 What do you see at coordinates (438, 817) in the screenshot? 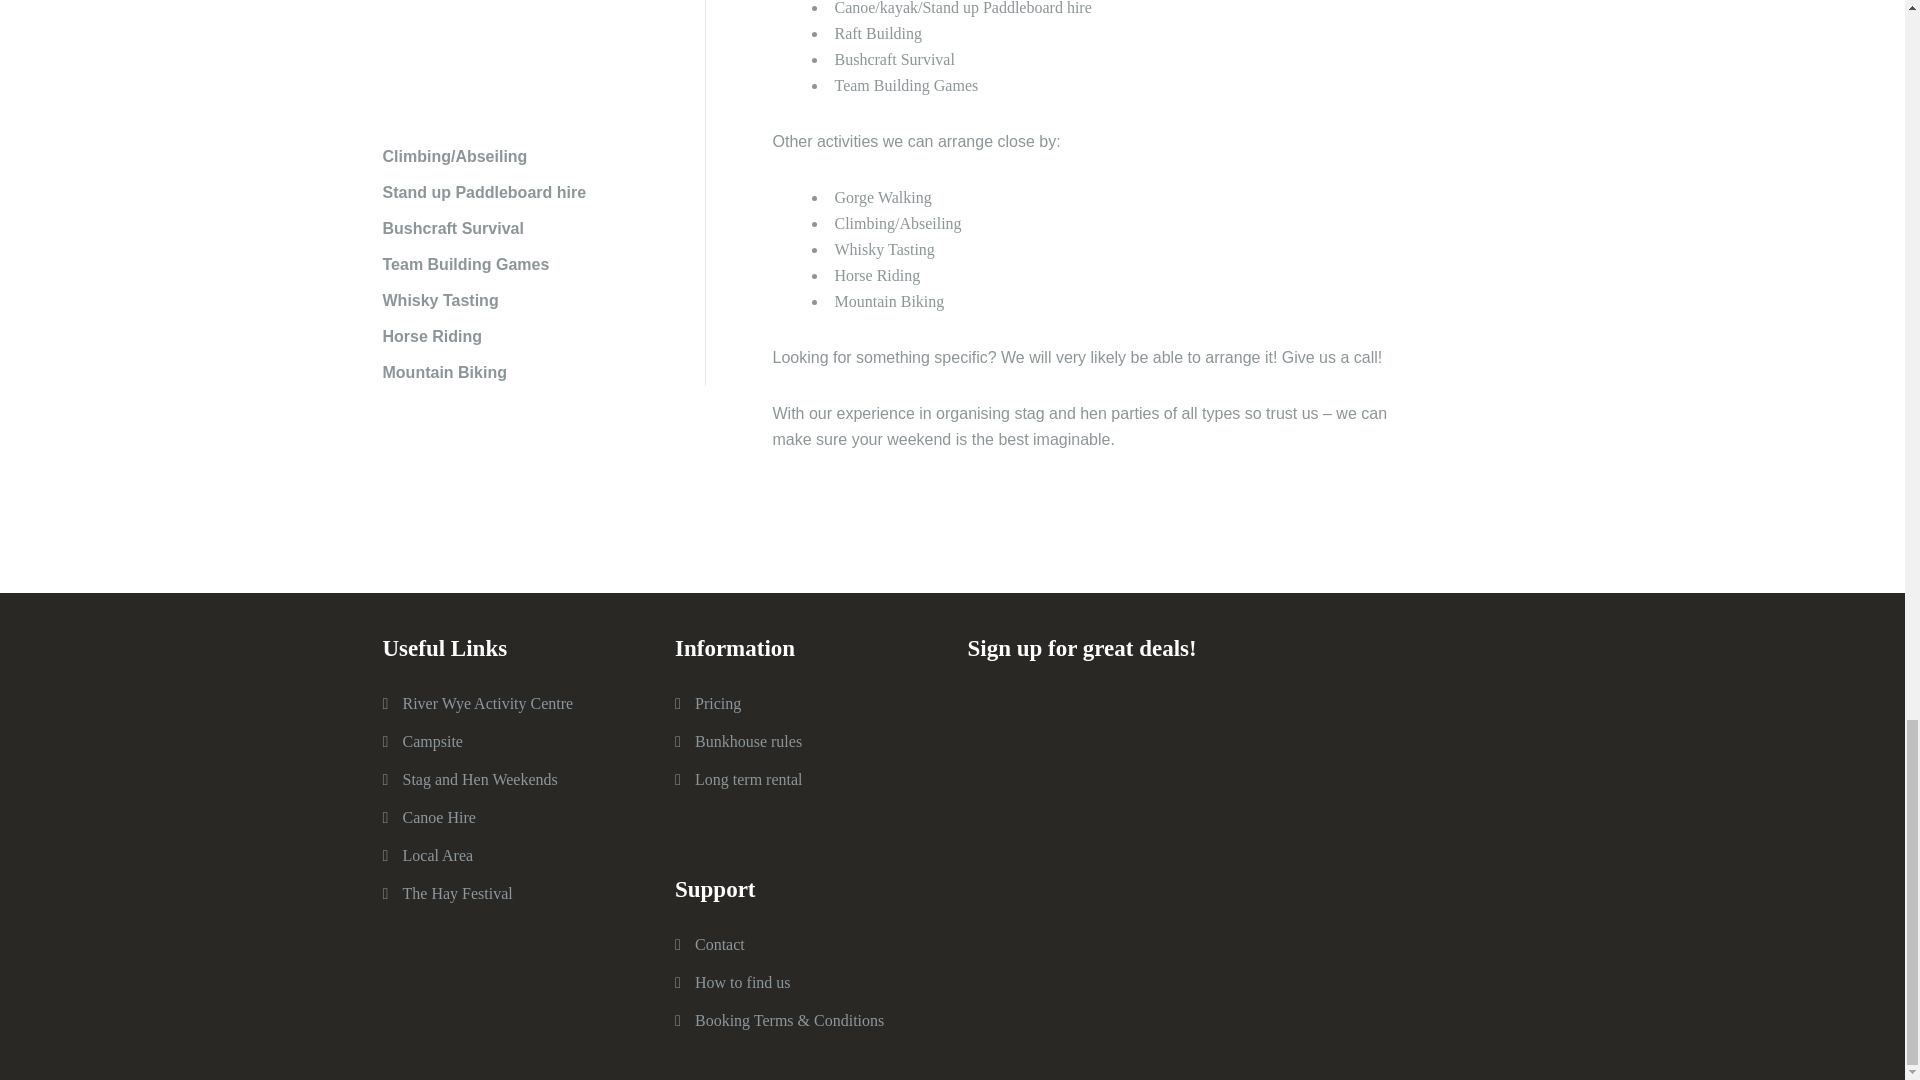
I see `Canoe Hire` at bounding box center [438, 817].